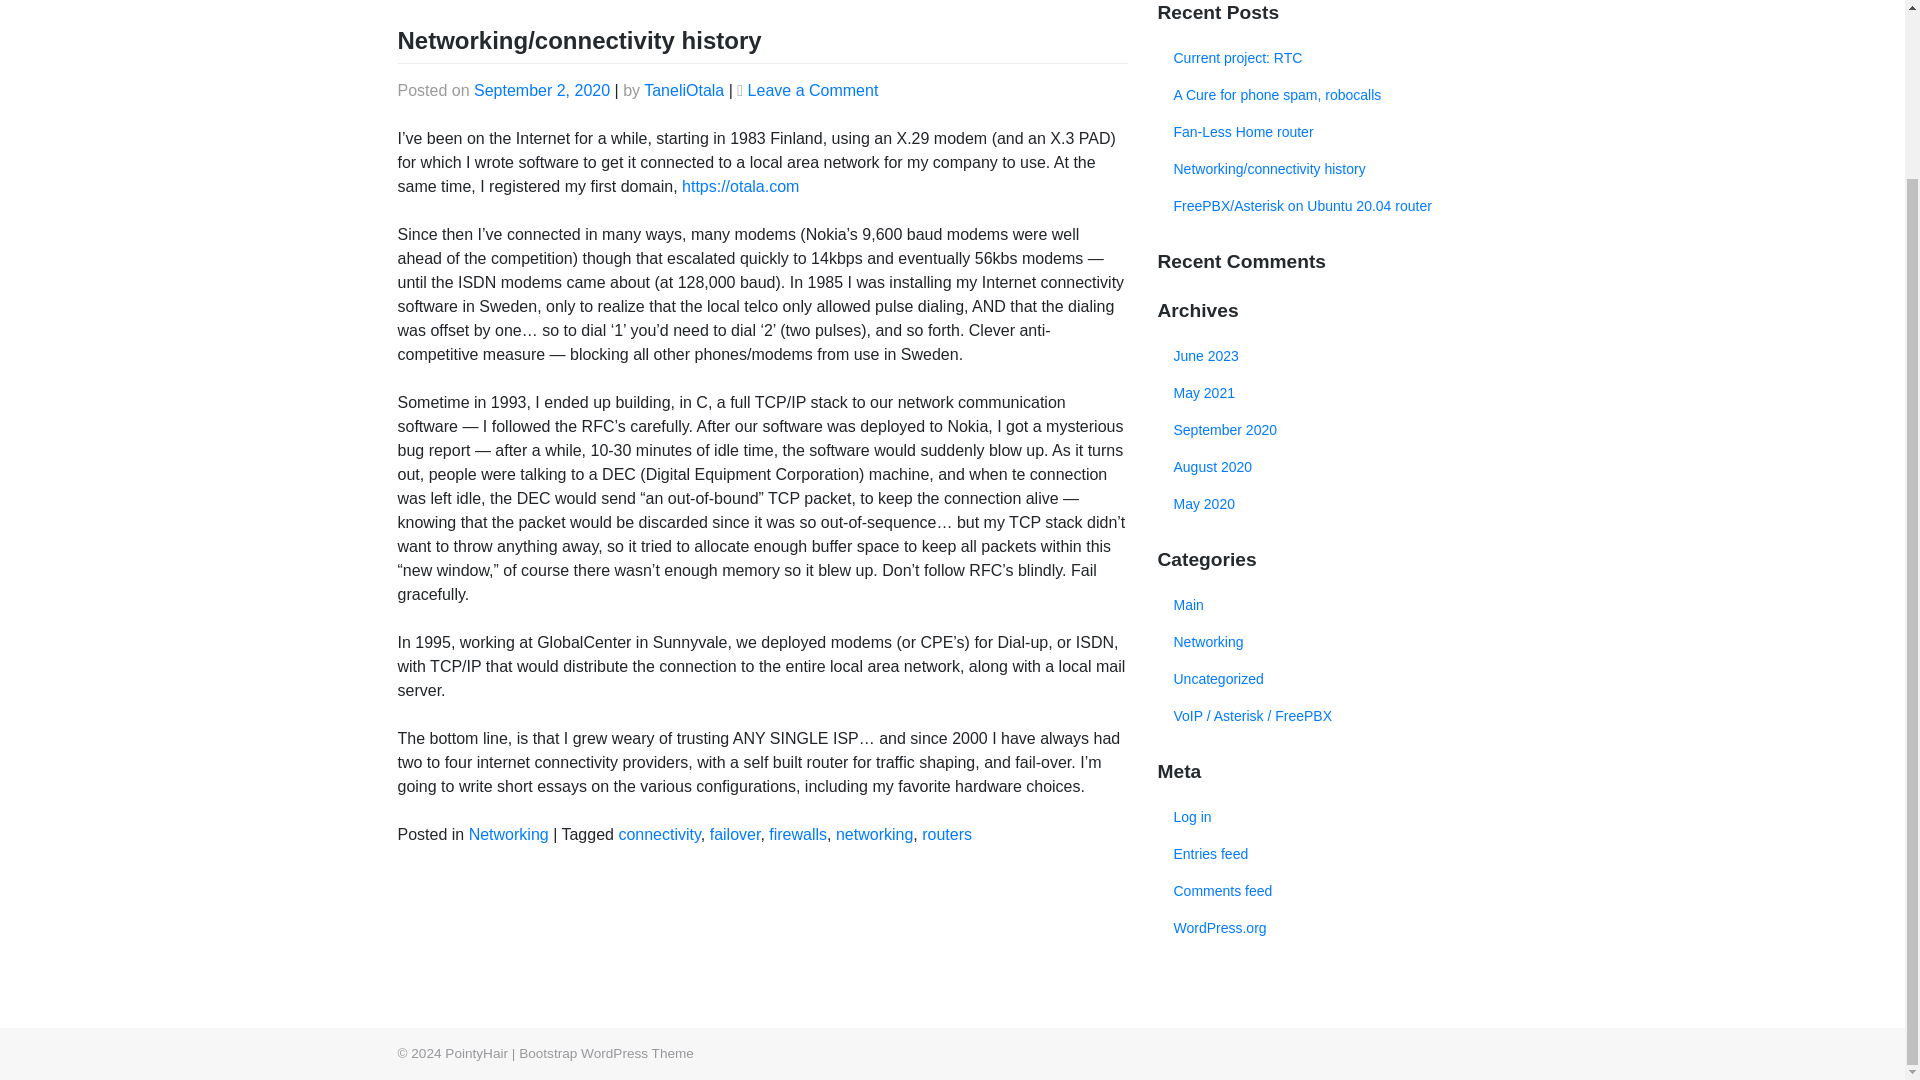  What do you see at coordinates (1218, 678) in the screenshot?
I see `Uncategorized` at bounding box center [1218, 678].